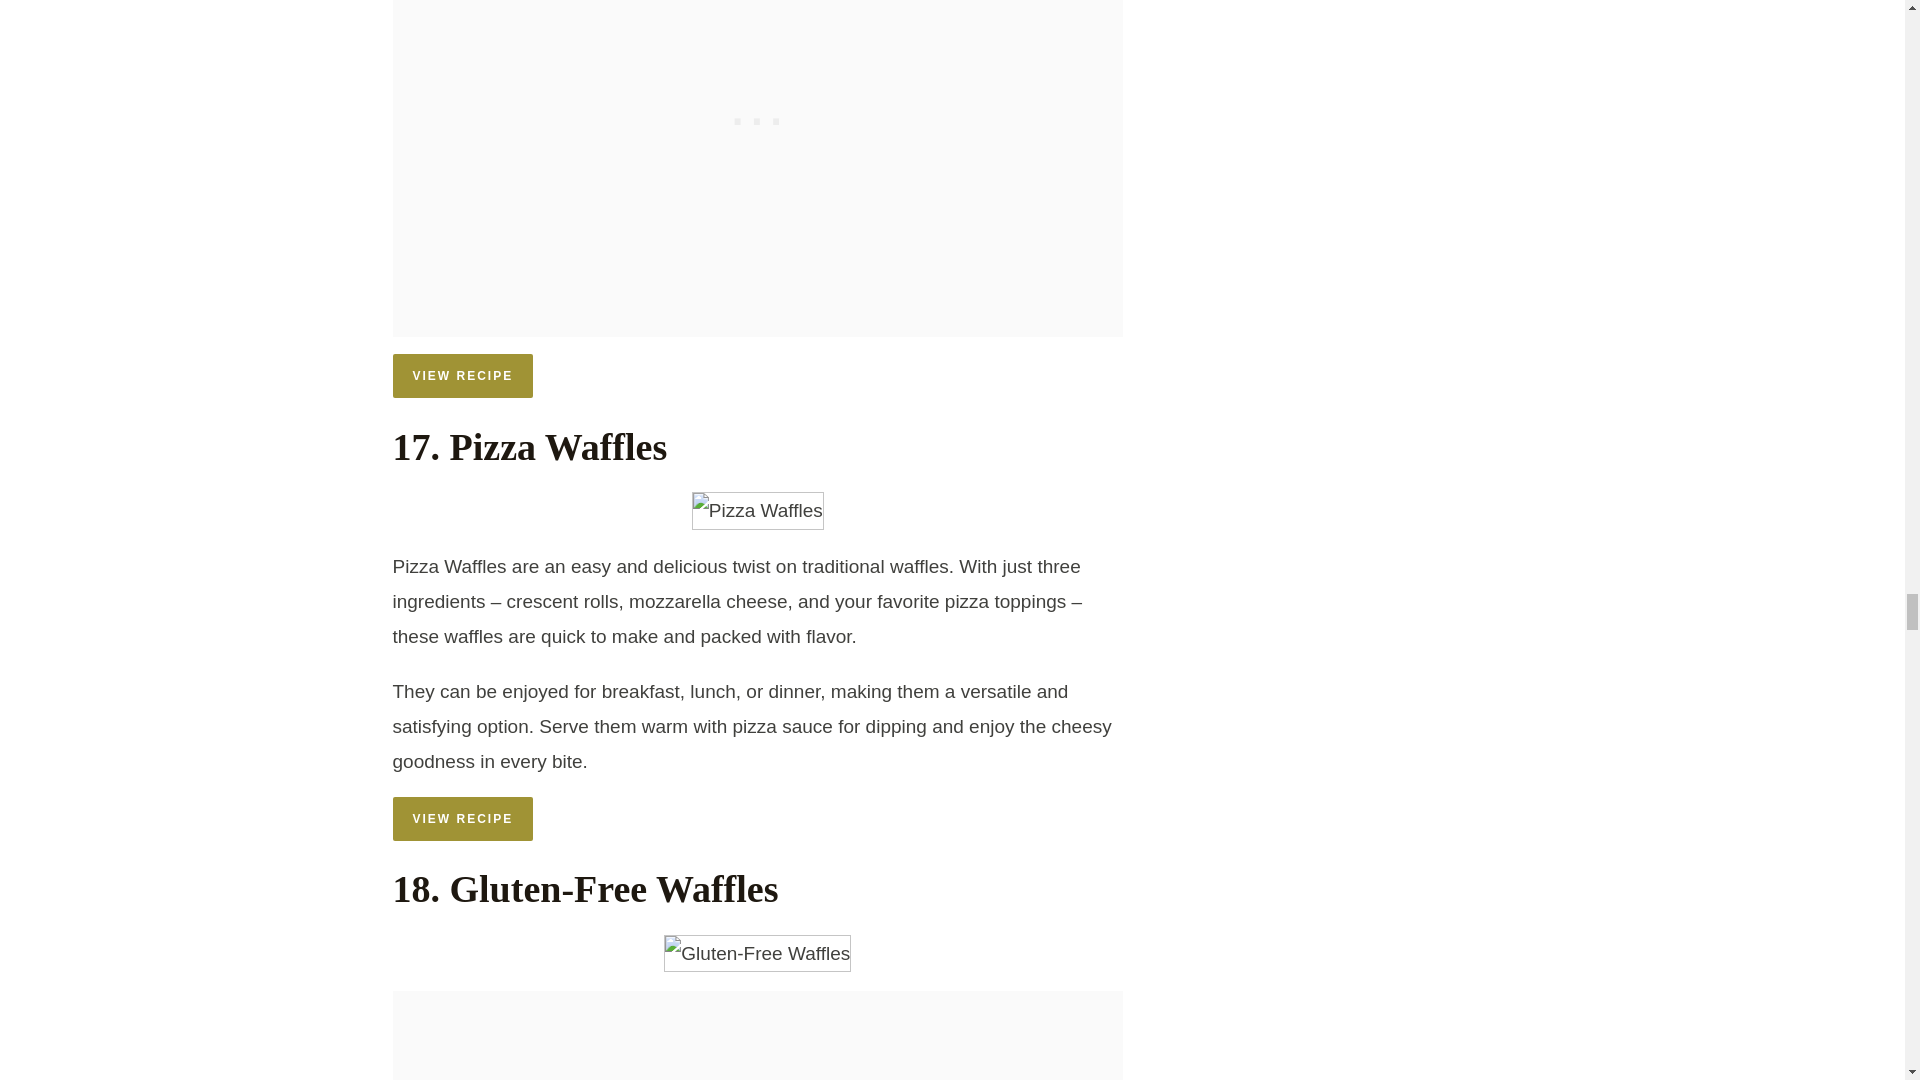 The height and width of the screenshot is (1080, 1920). Describe the element at coordinates (462, 376) in the screenshot. I see `VIEW RECIPE` at that location.